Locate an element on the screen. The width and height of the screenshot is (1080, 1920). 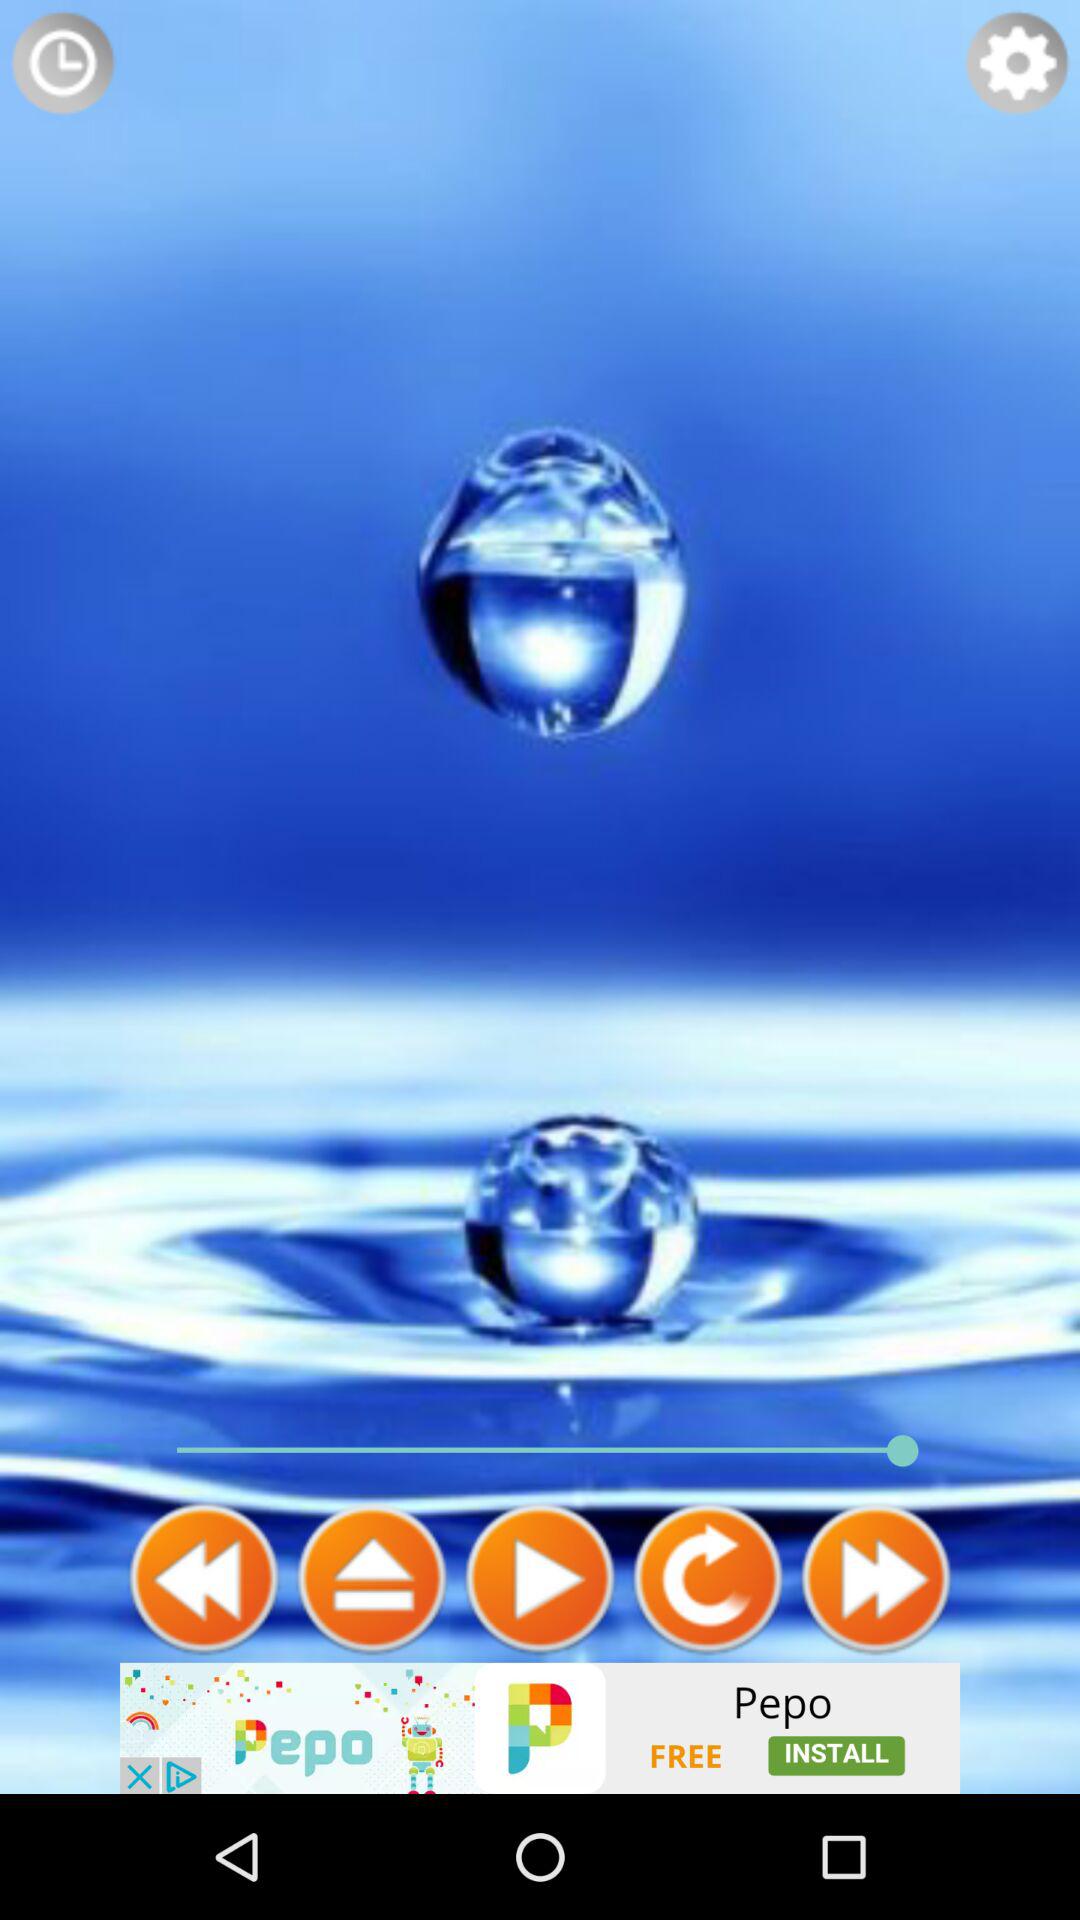
back face is located at coordinates (204, 1578).